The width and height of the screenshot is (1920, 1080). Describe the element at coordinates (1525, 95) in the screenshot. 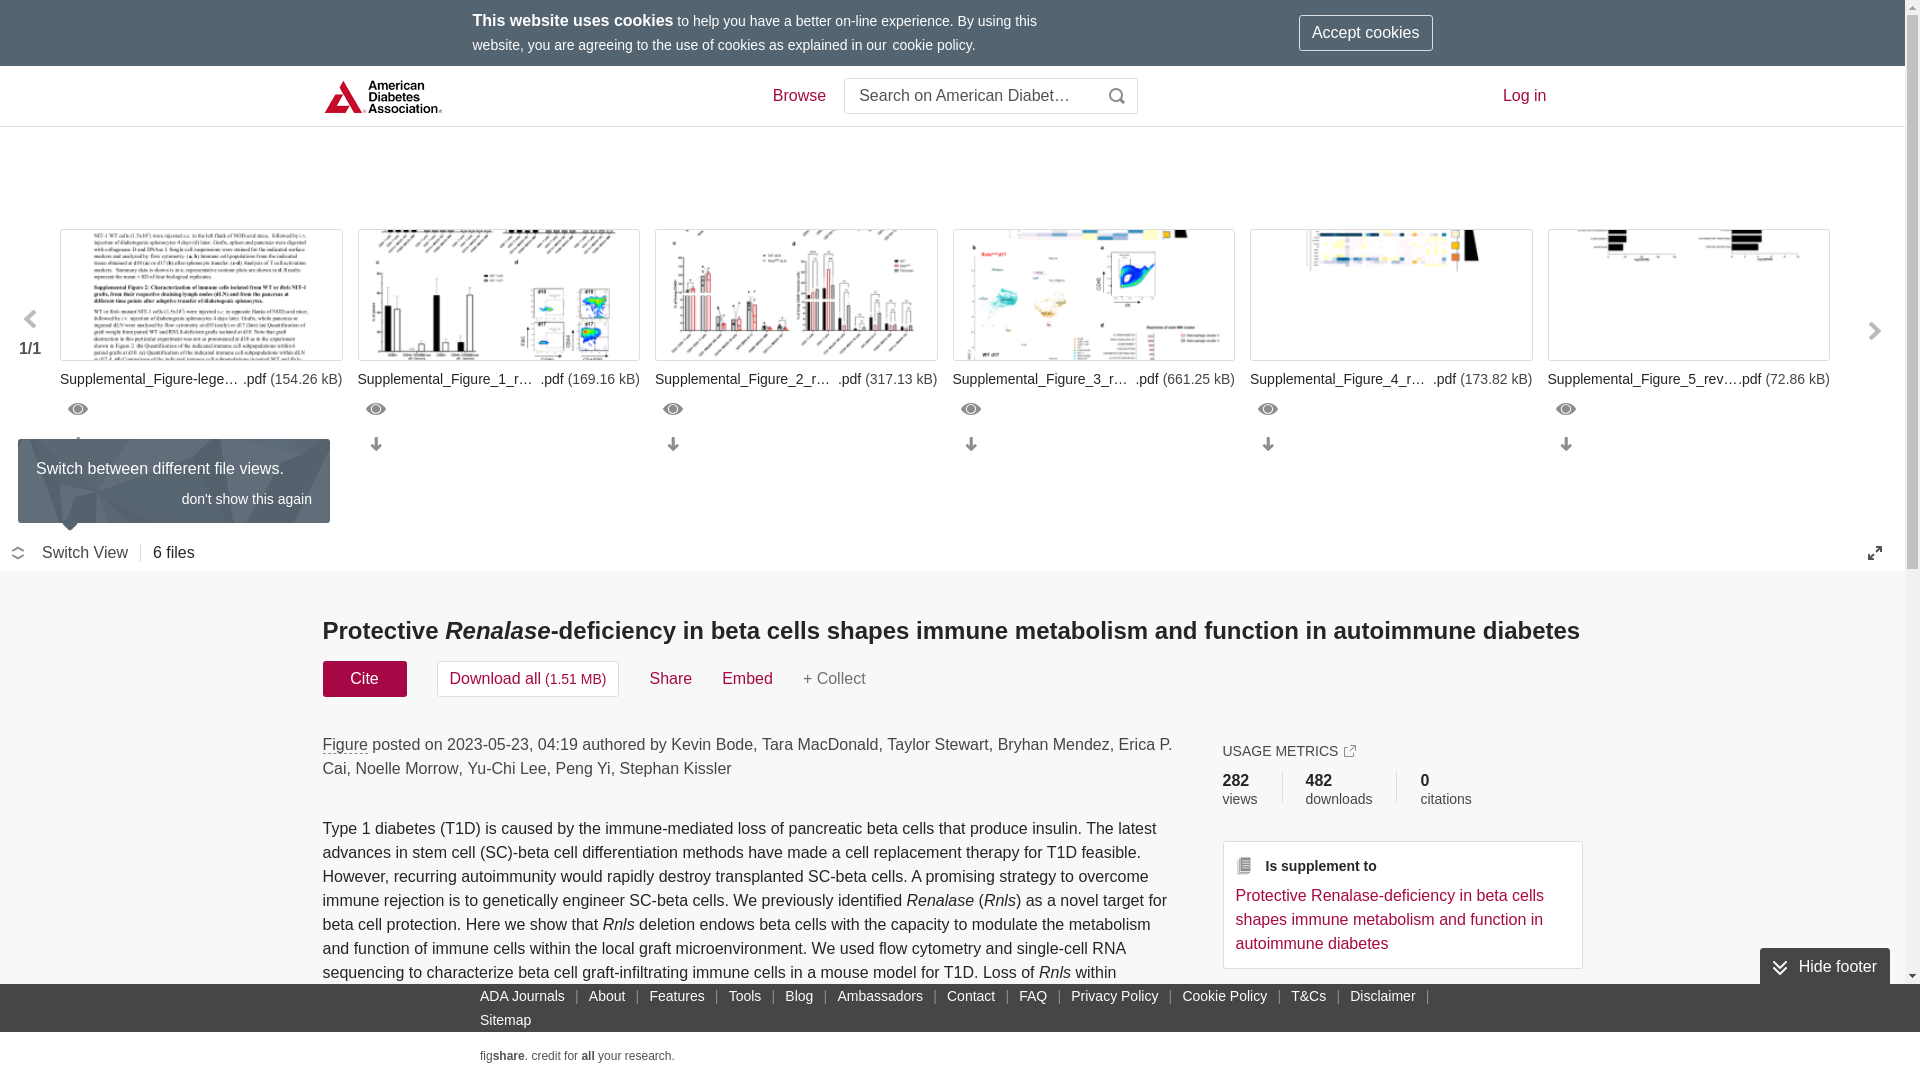

I see `Log in` at that location.